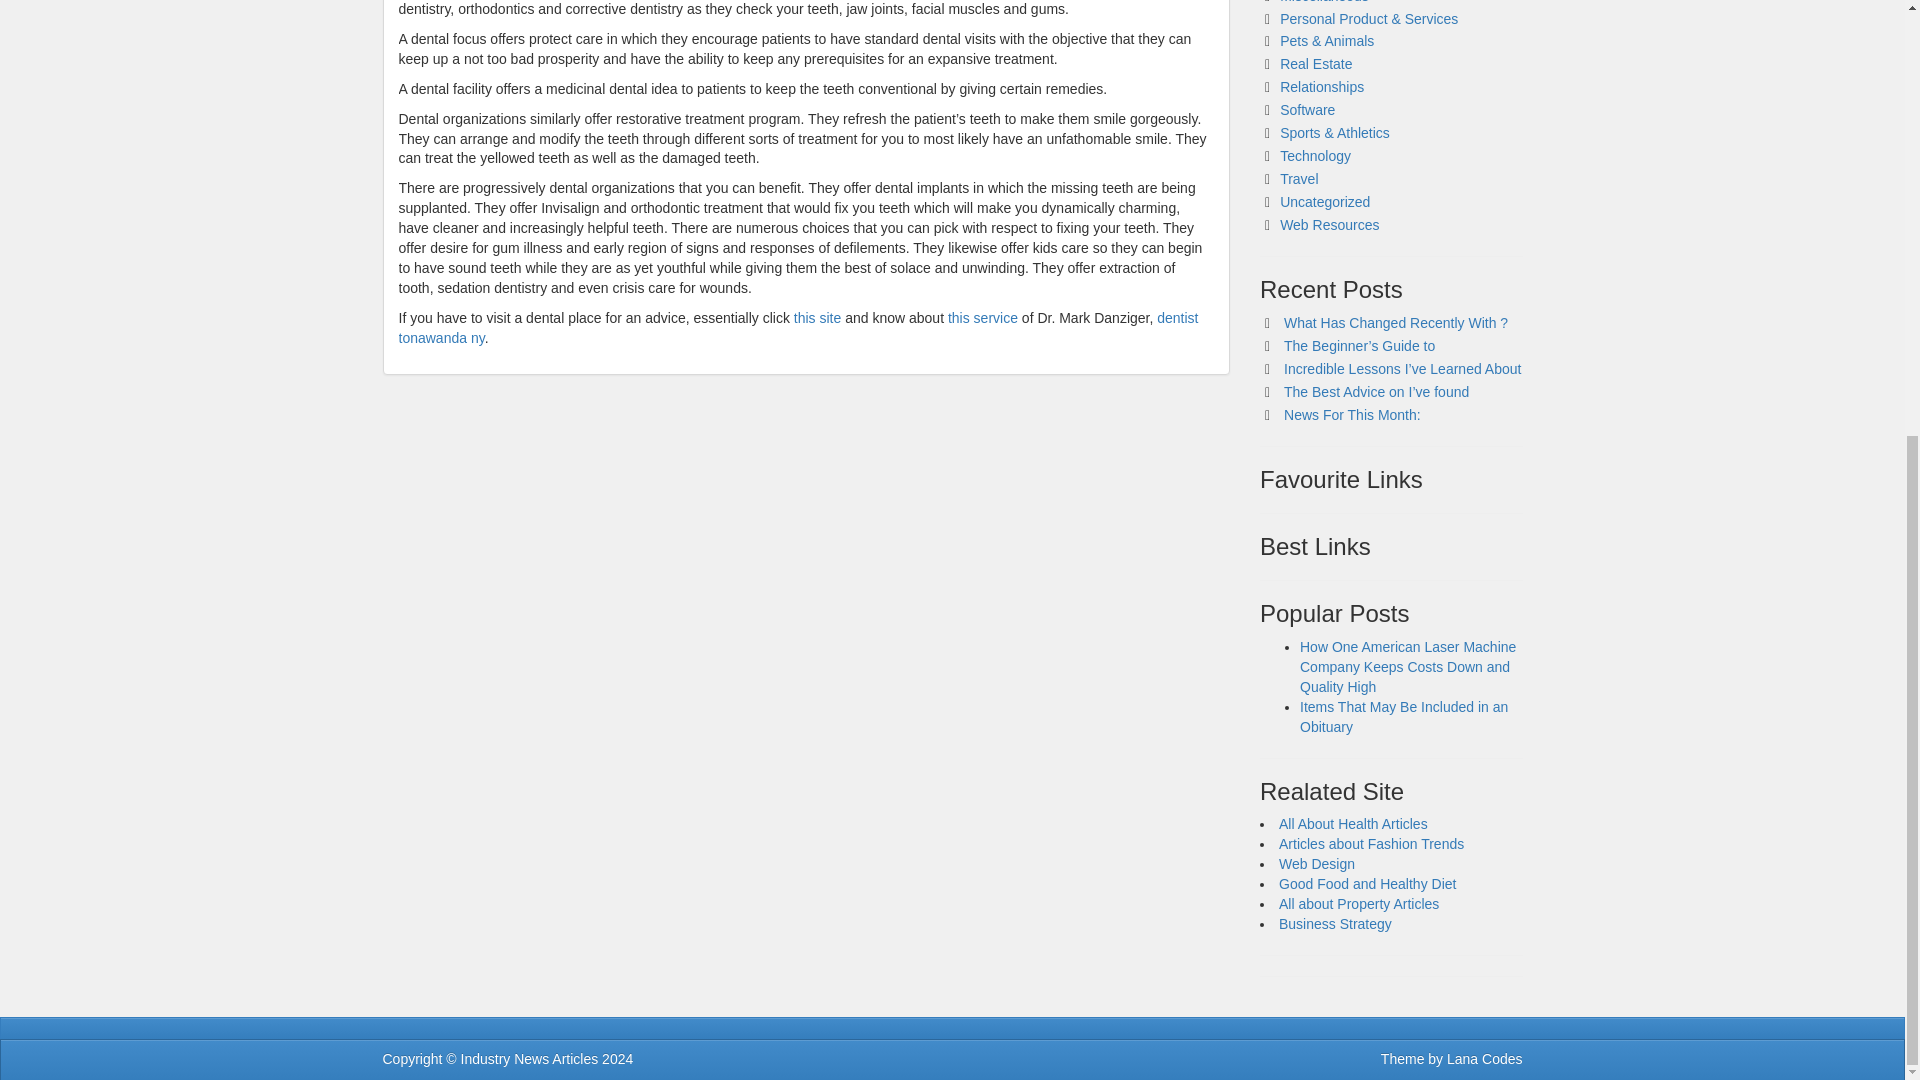 This screenshot has height=1080, width=1920. Describe the element at coordinates (982, 318) in the screenshot. I see `this service` at that location.